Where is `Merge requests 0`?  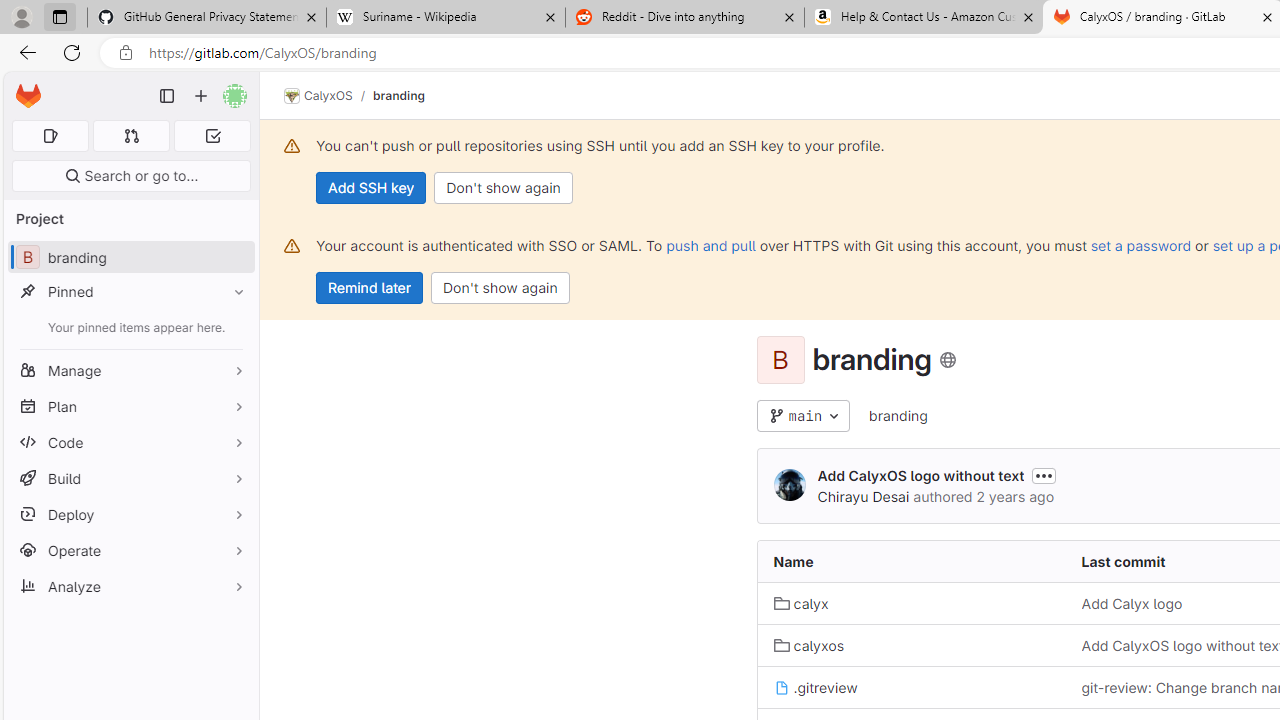
Merge requests 0 is located at coordinates (132, 136).